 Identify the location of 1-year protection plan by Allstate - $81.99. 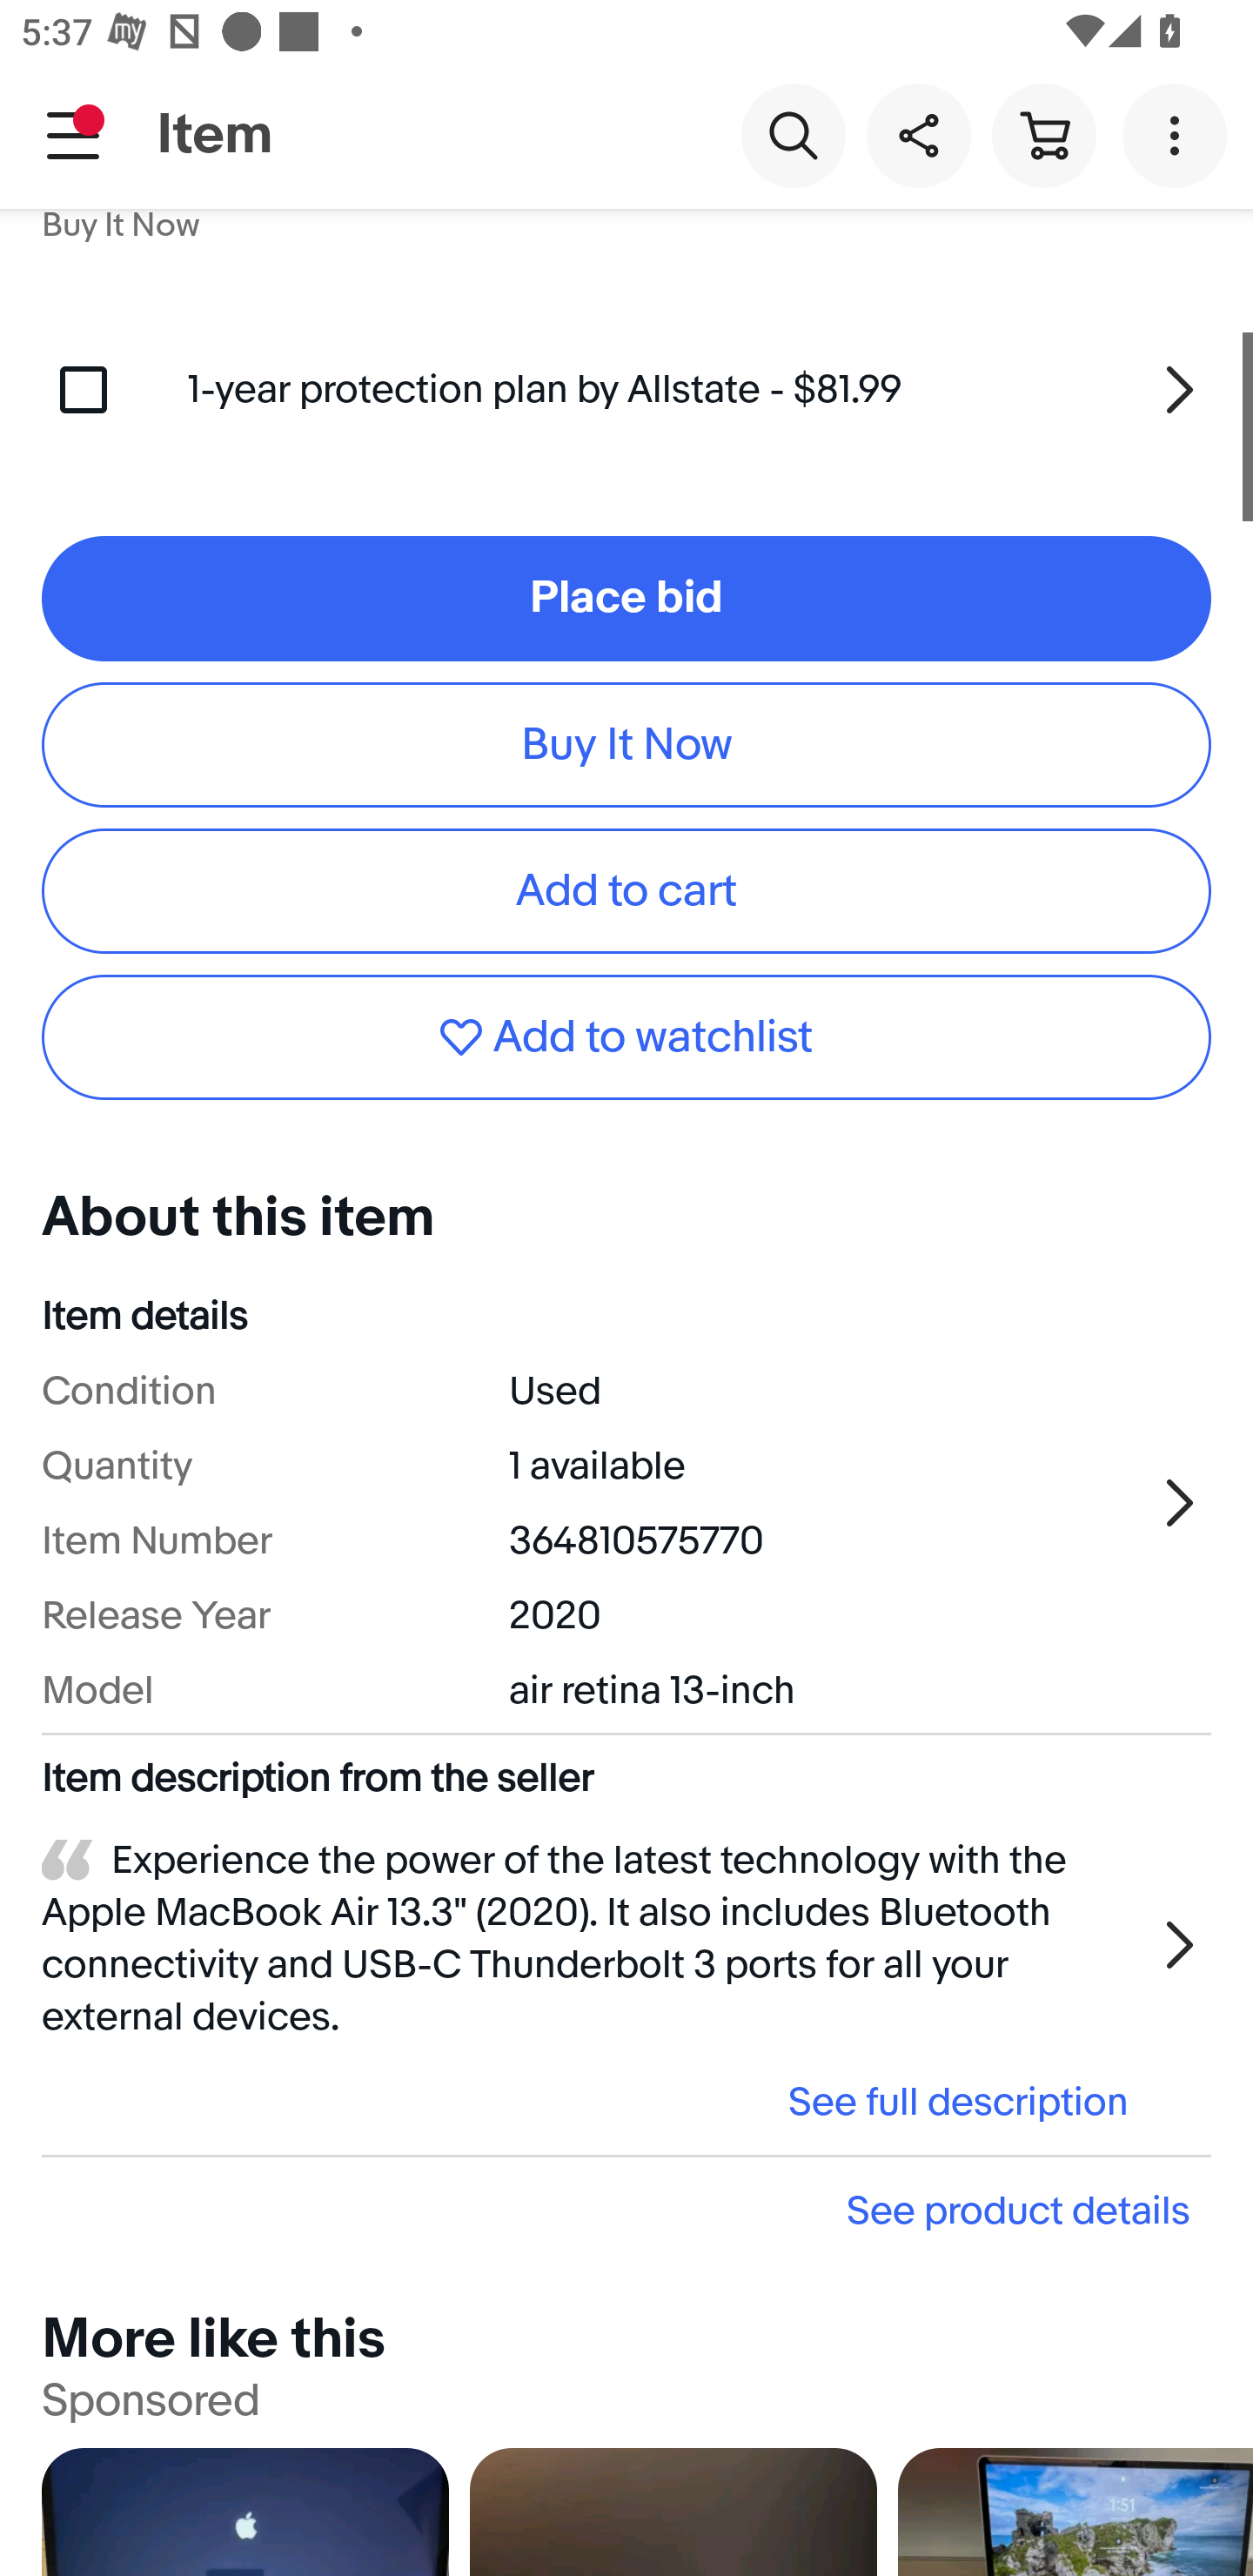
(700, 390).